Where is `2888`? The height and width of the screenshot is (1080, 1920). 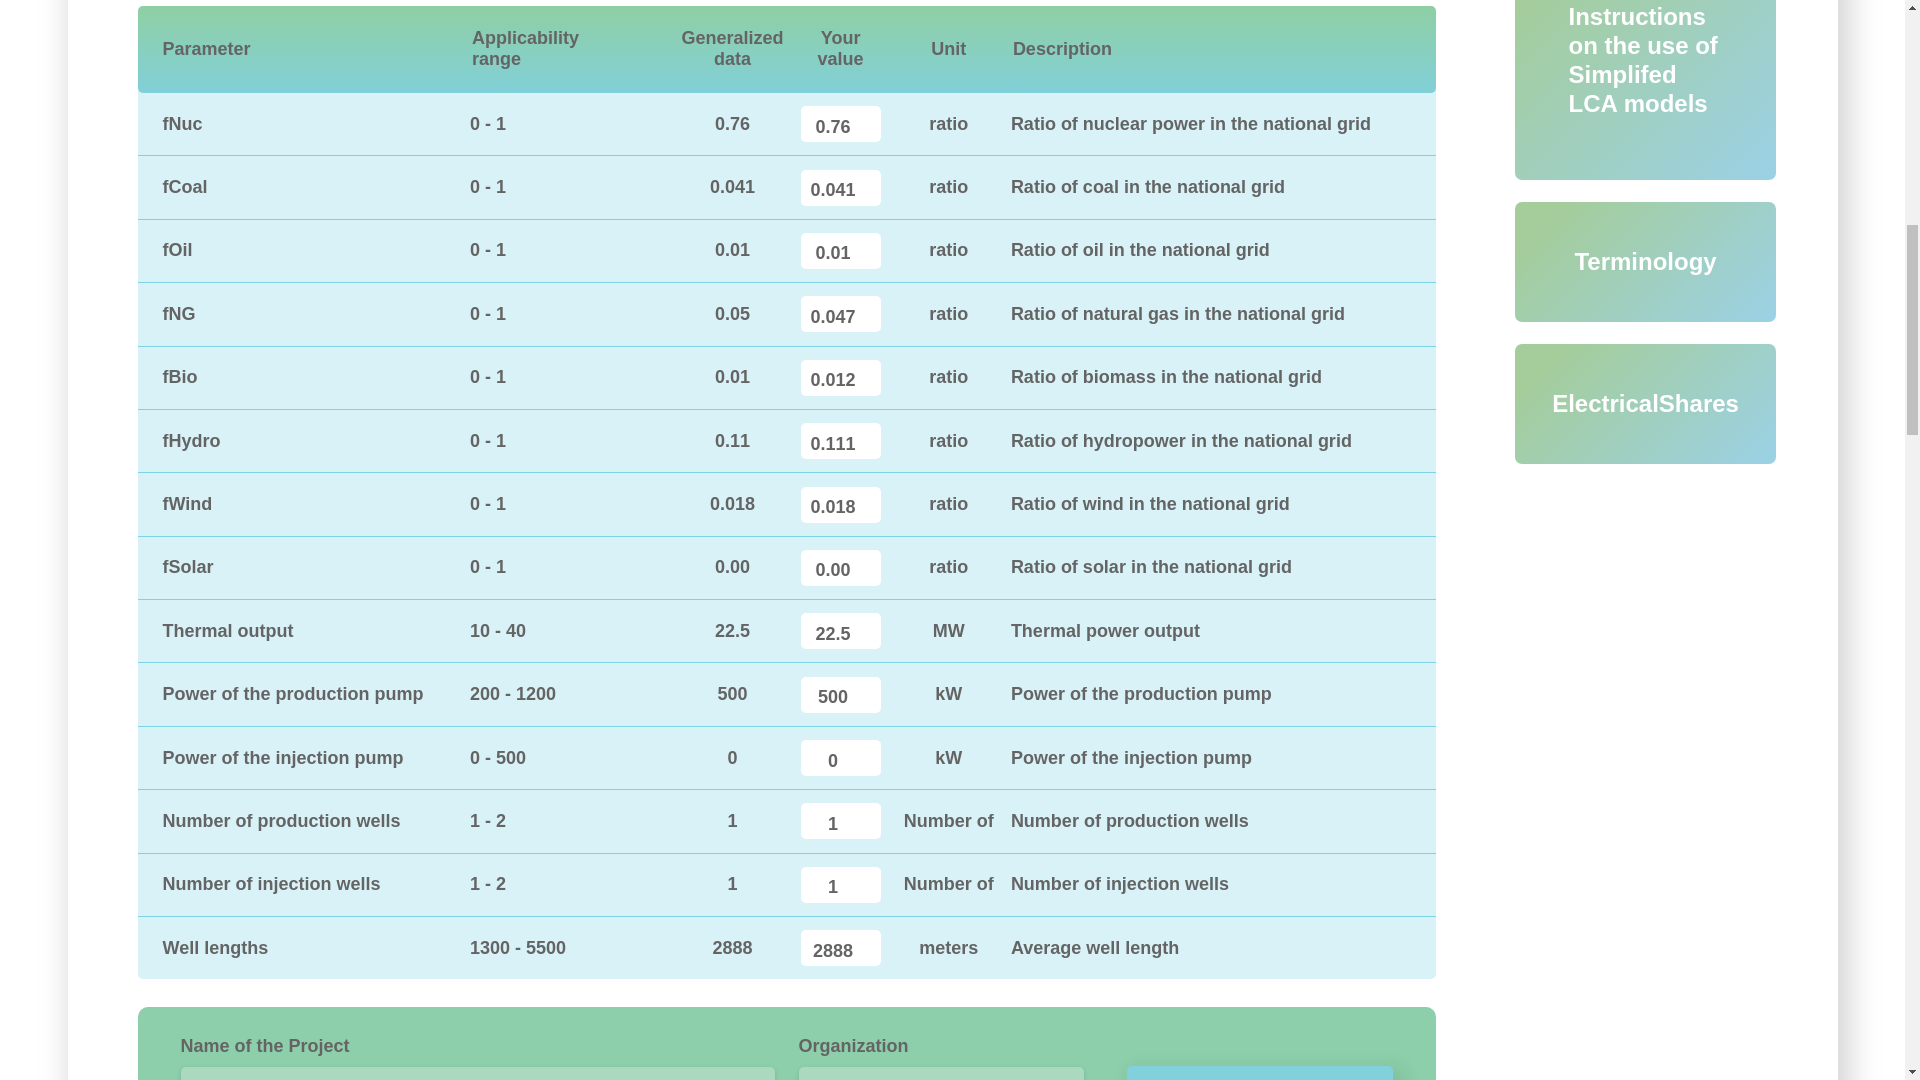
2888 is located at coordinates (840, 947).